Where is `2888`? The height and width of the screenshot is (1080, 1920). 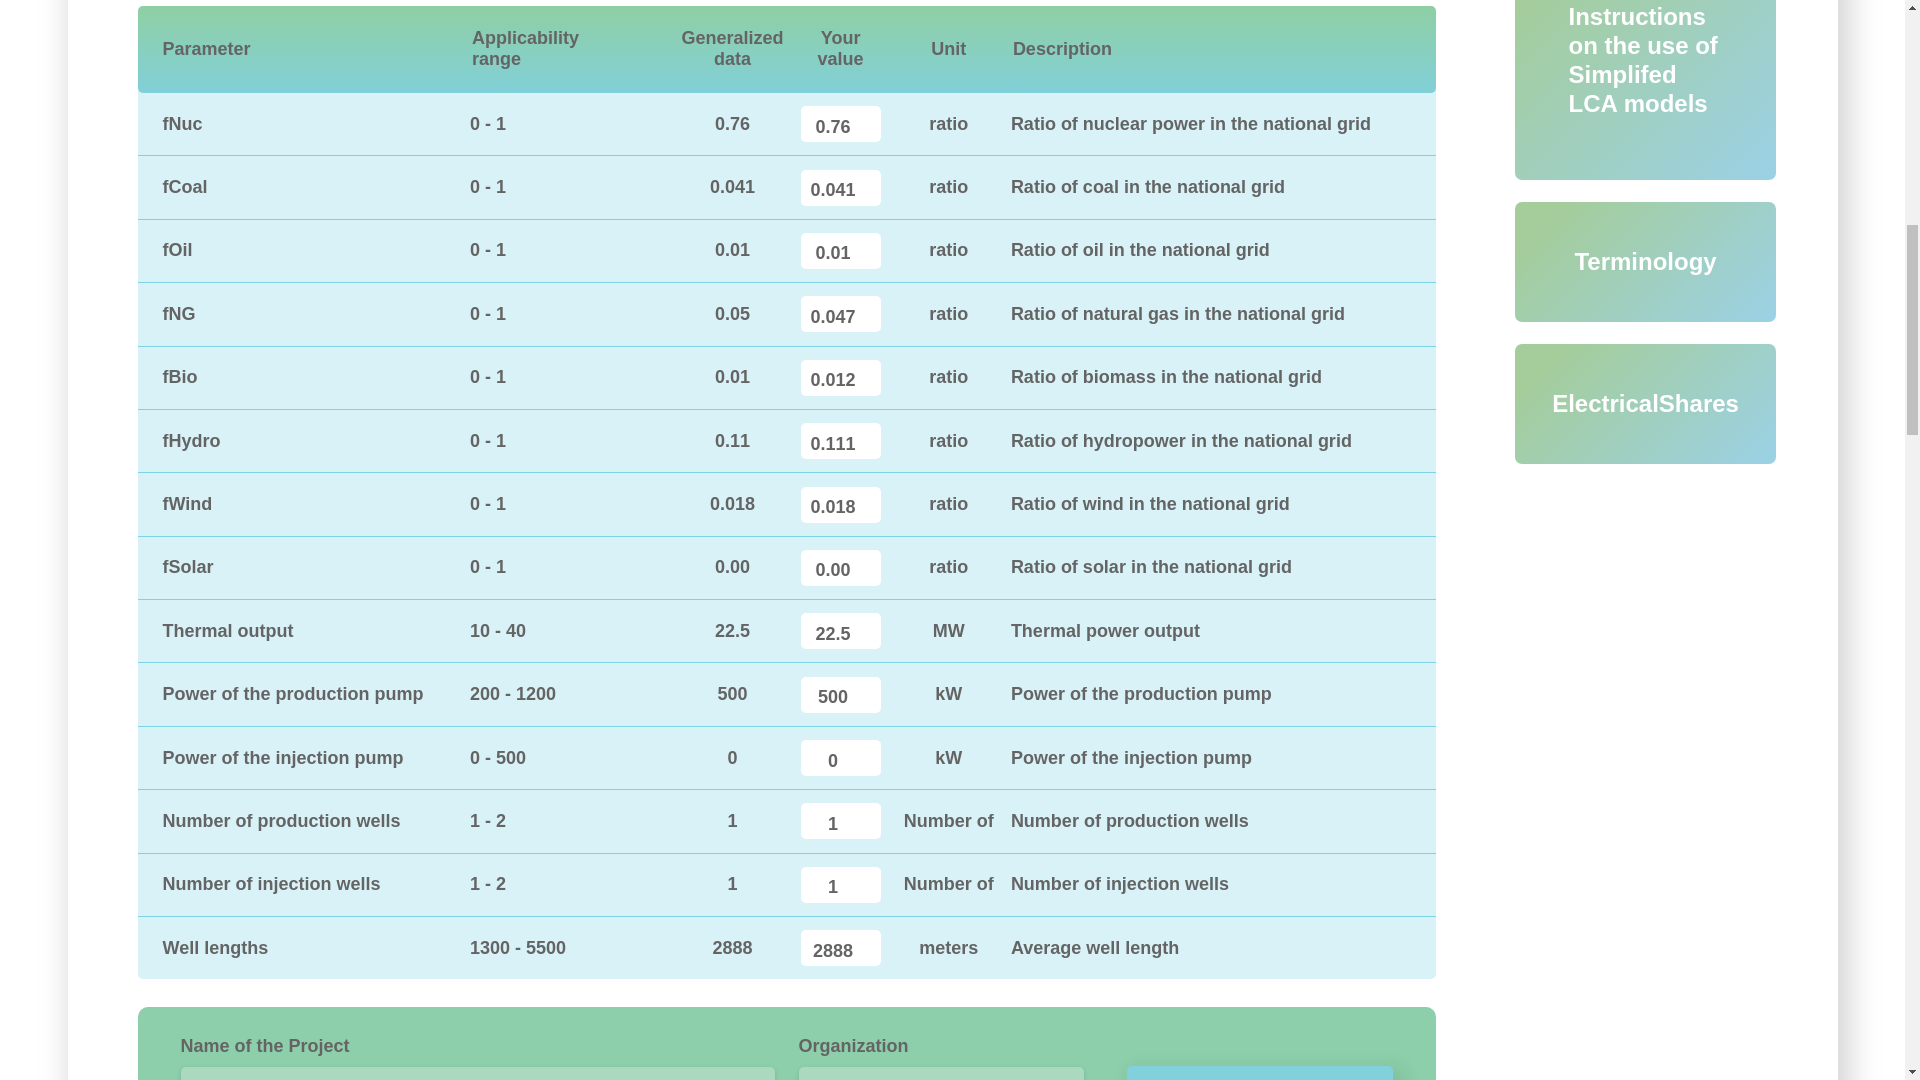
2888 is located at coordinates (840, 947).